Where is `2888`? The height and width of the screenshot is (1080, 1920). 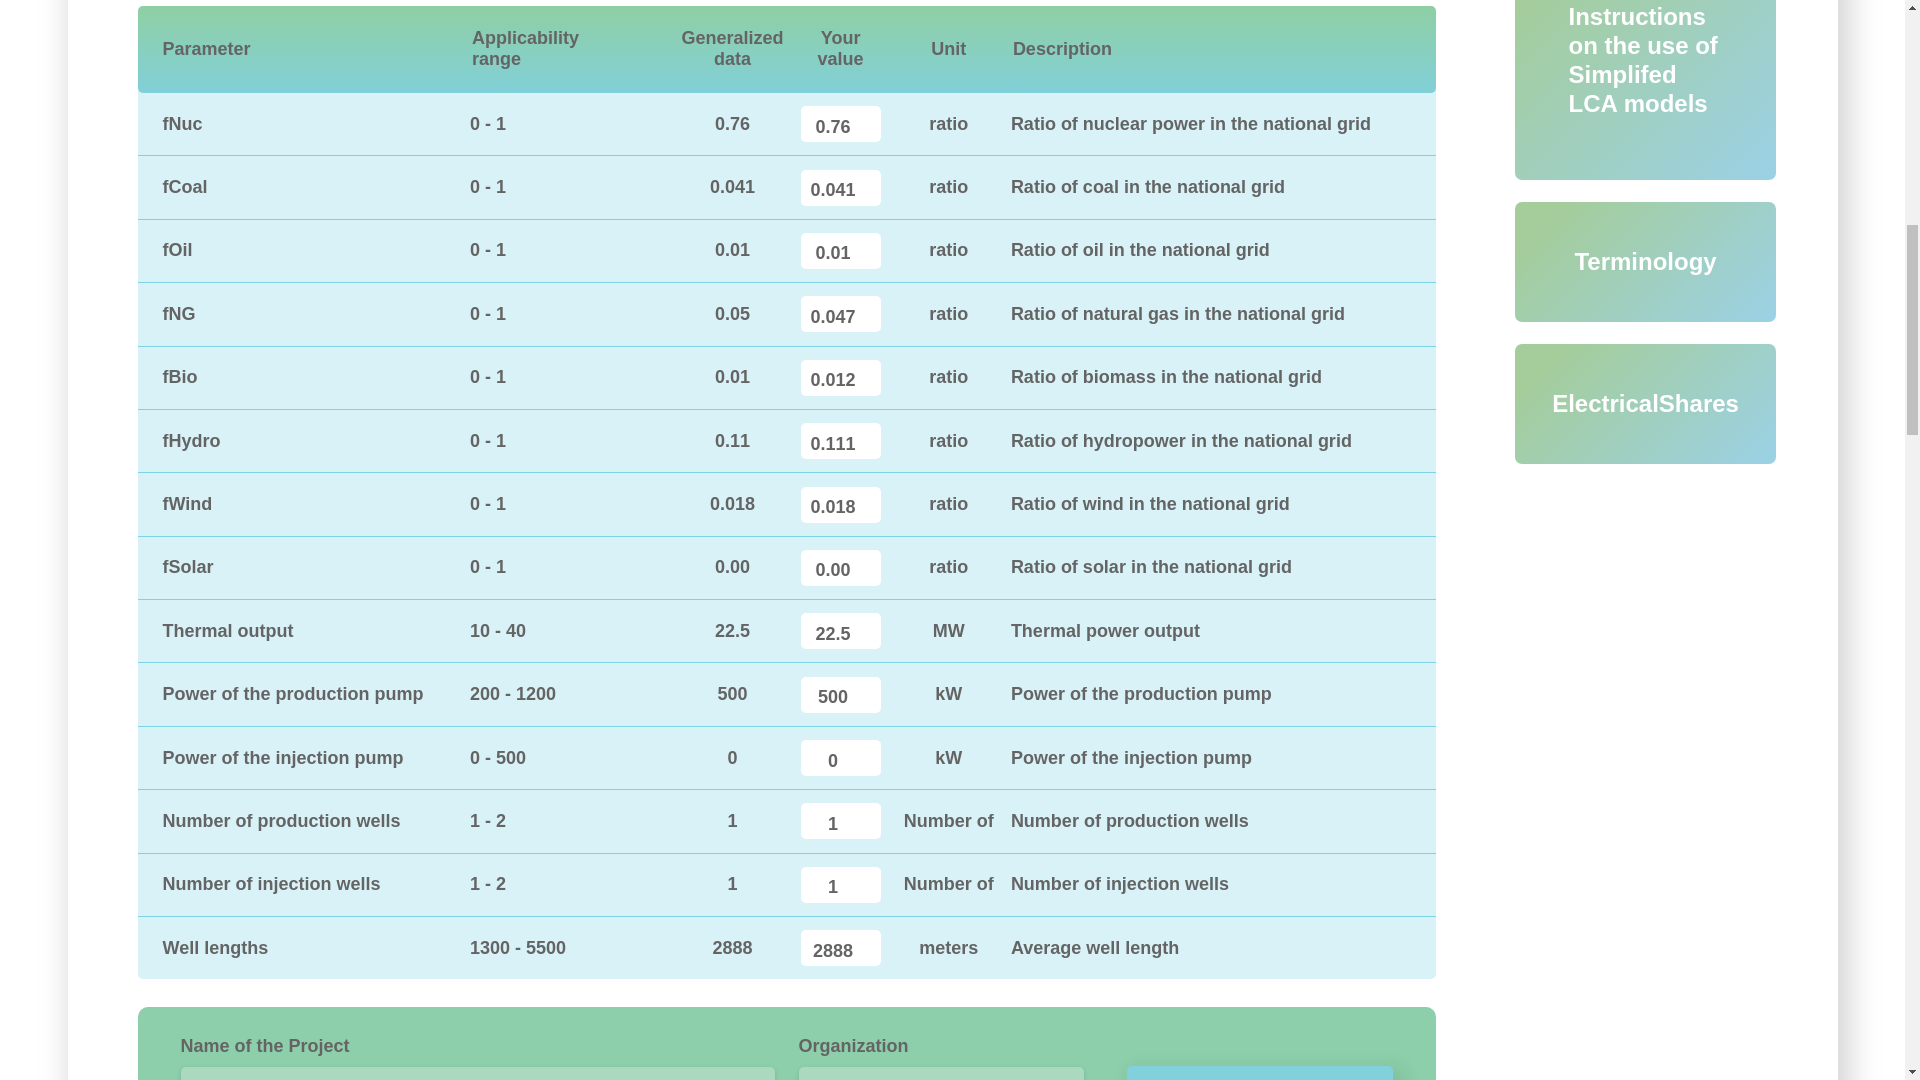
2888 is located at coordinates (840, 947).